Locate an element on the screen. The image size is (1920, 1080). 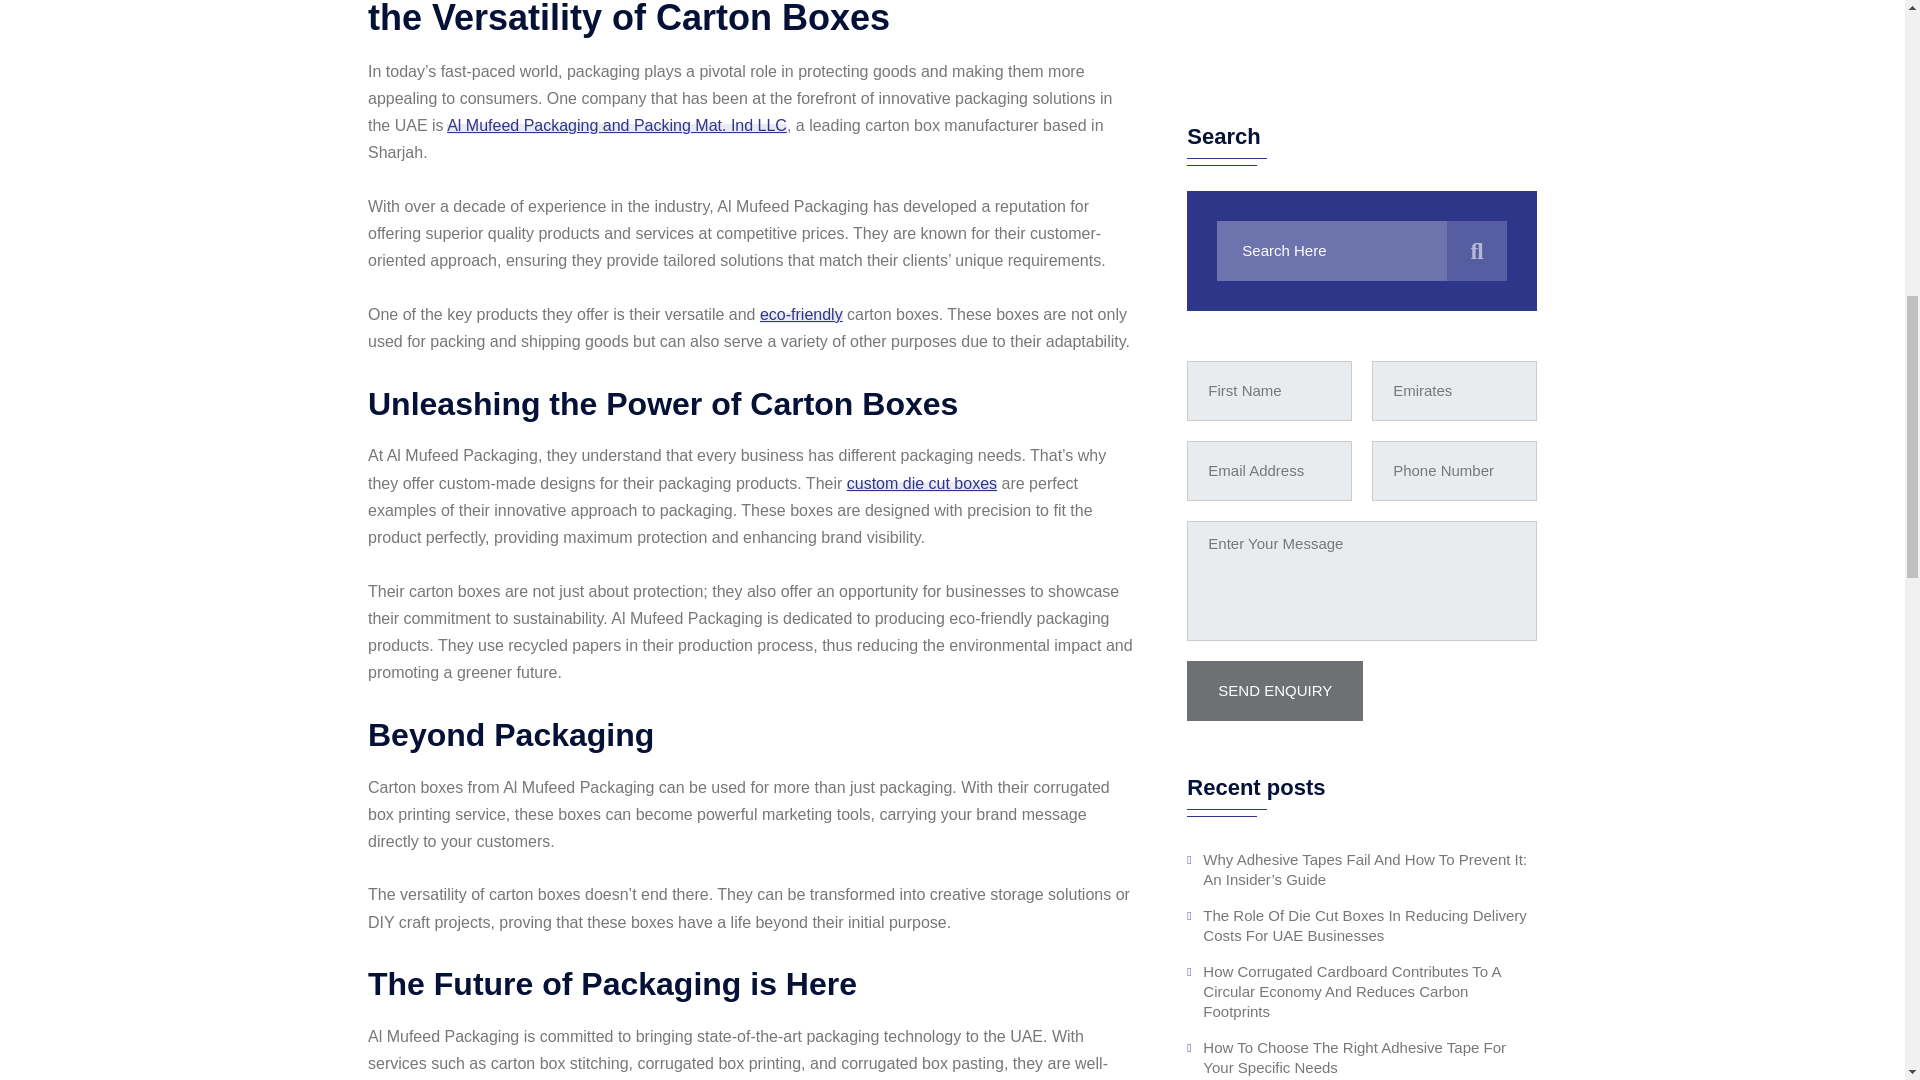
Al Mufeed Packaging and Packing Mat. Ind LLC is located at coordinates (617, 124).